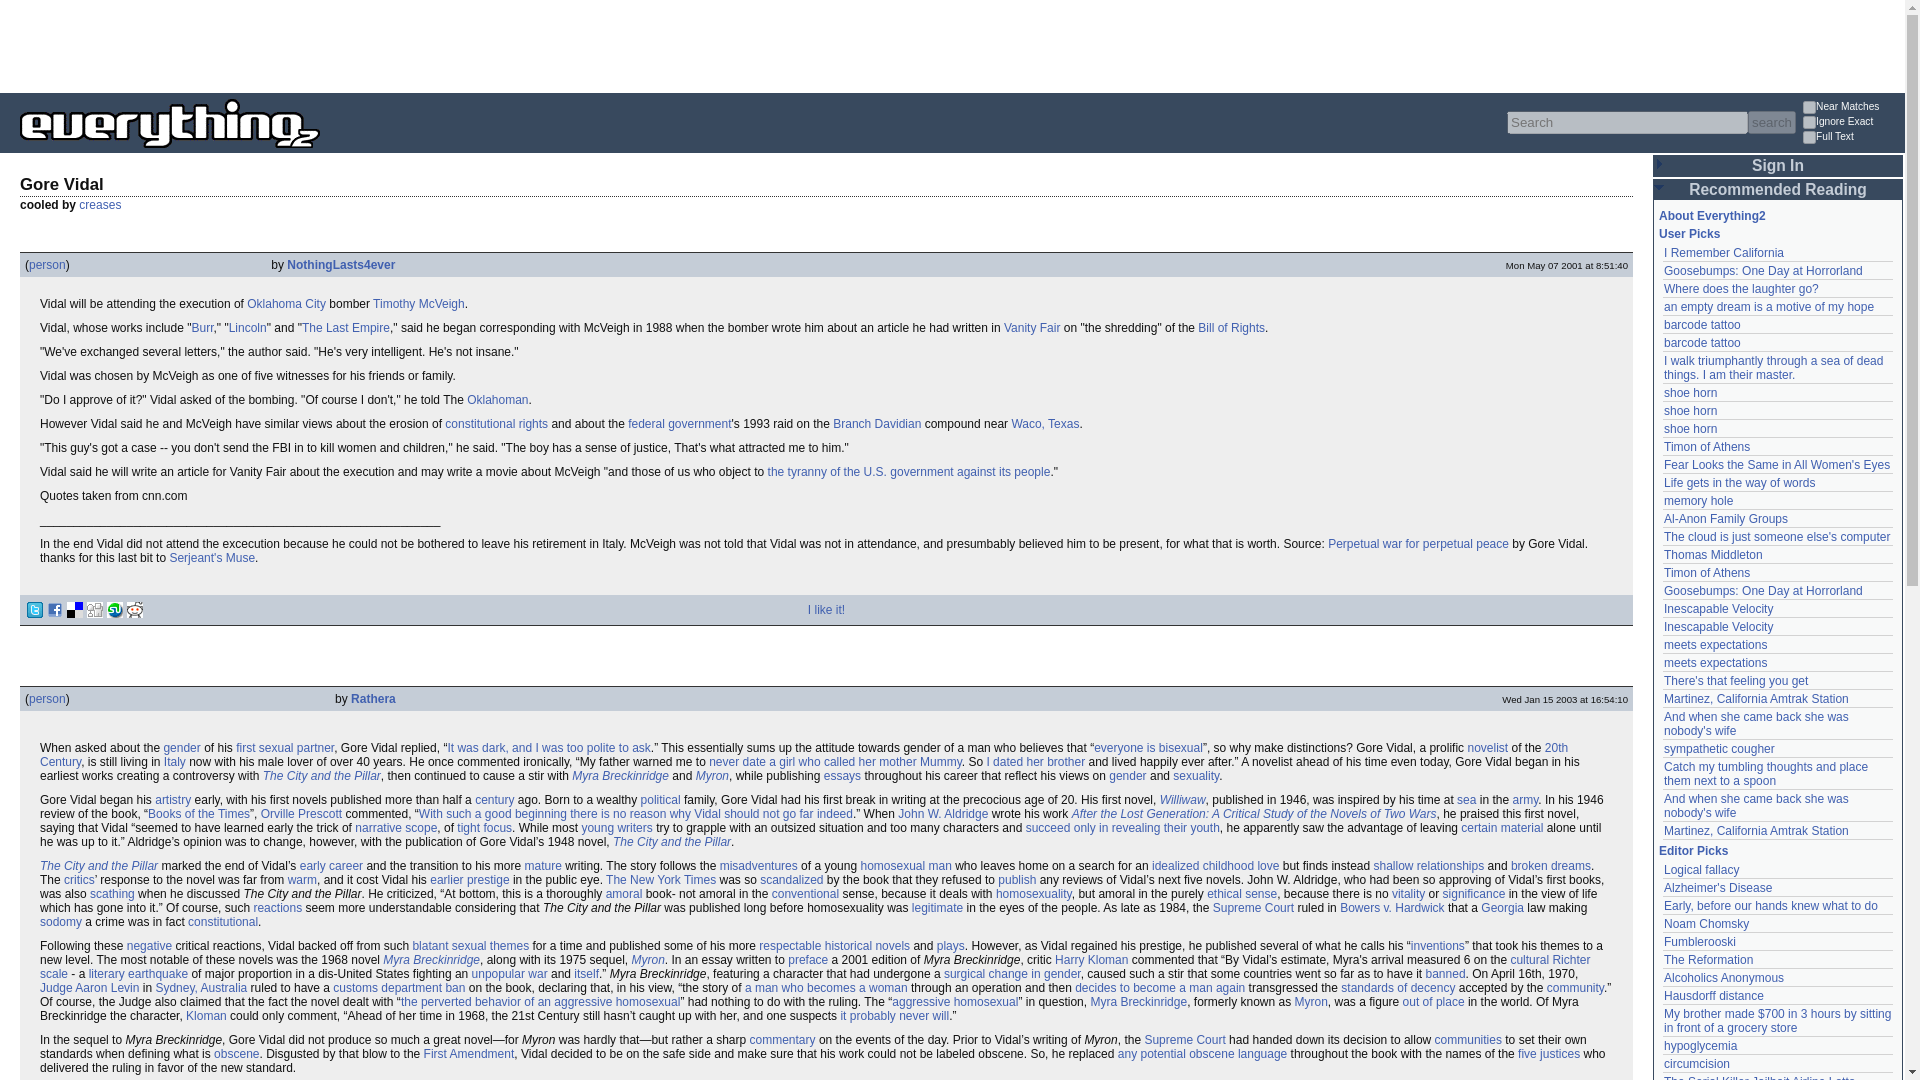  Describe the element at coordinates (286, 304) in the screenshot. I see `Oklahoma City` at that location.